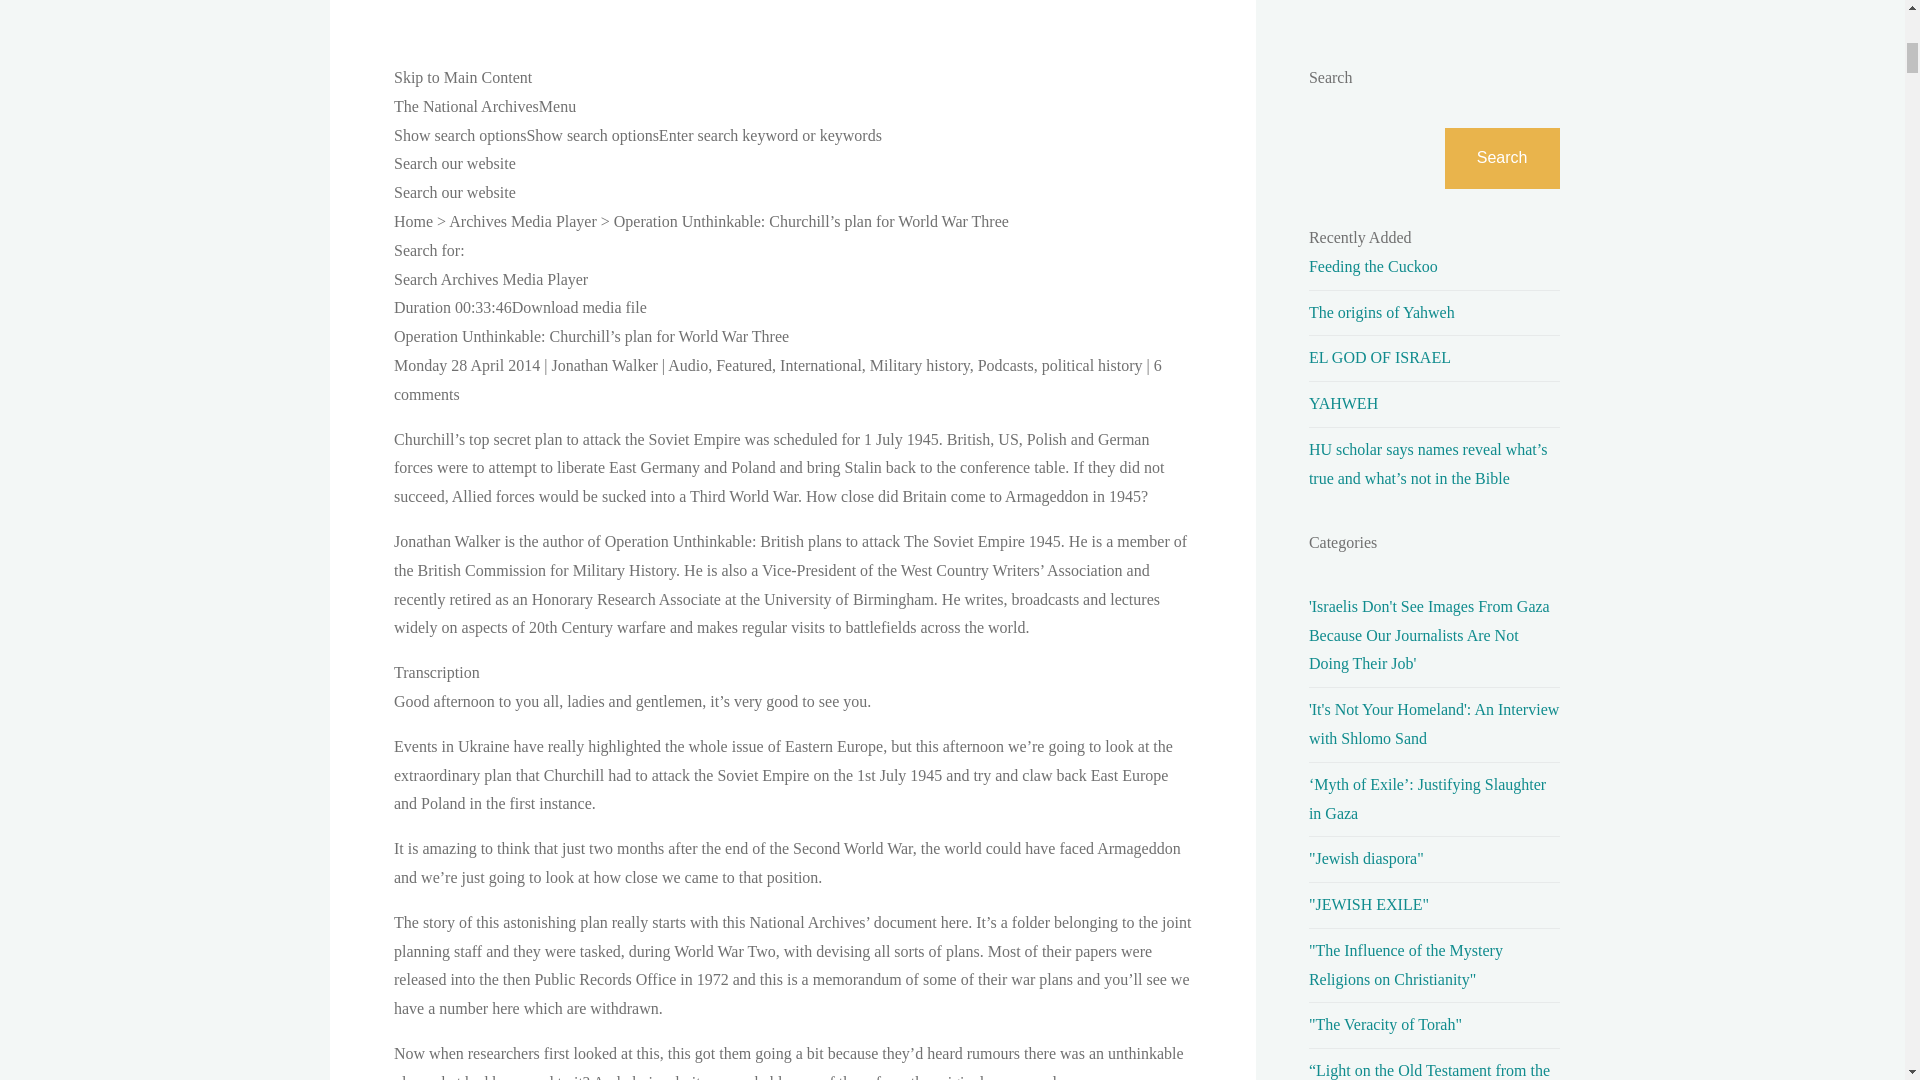 The width and height of the screenshot is (1920, 1080). What do you see at coordinates (1374, 266) in the screenshot?
I see `Feeding the Cuckoo` at bounding box center [1374, 266].